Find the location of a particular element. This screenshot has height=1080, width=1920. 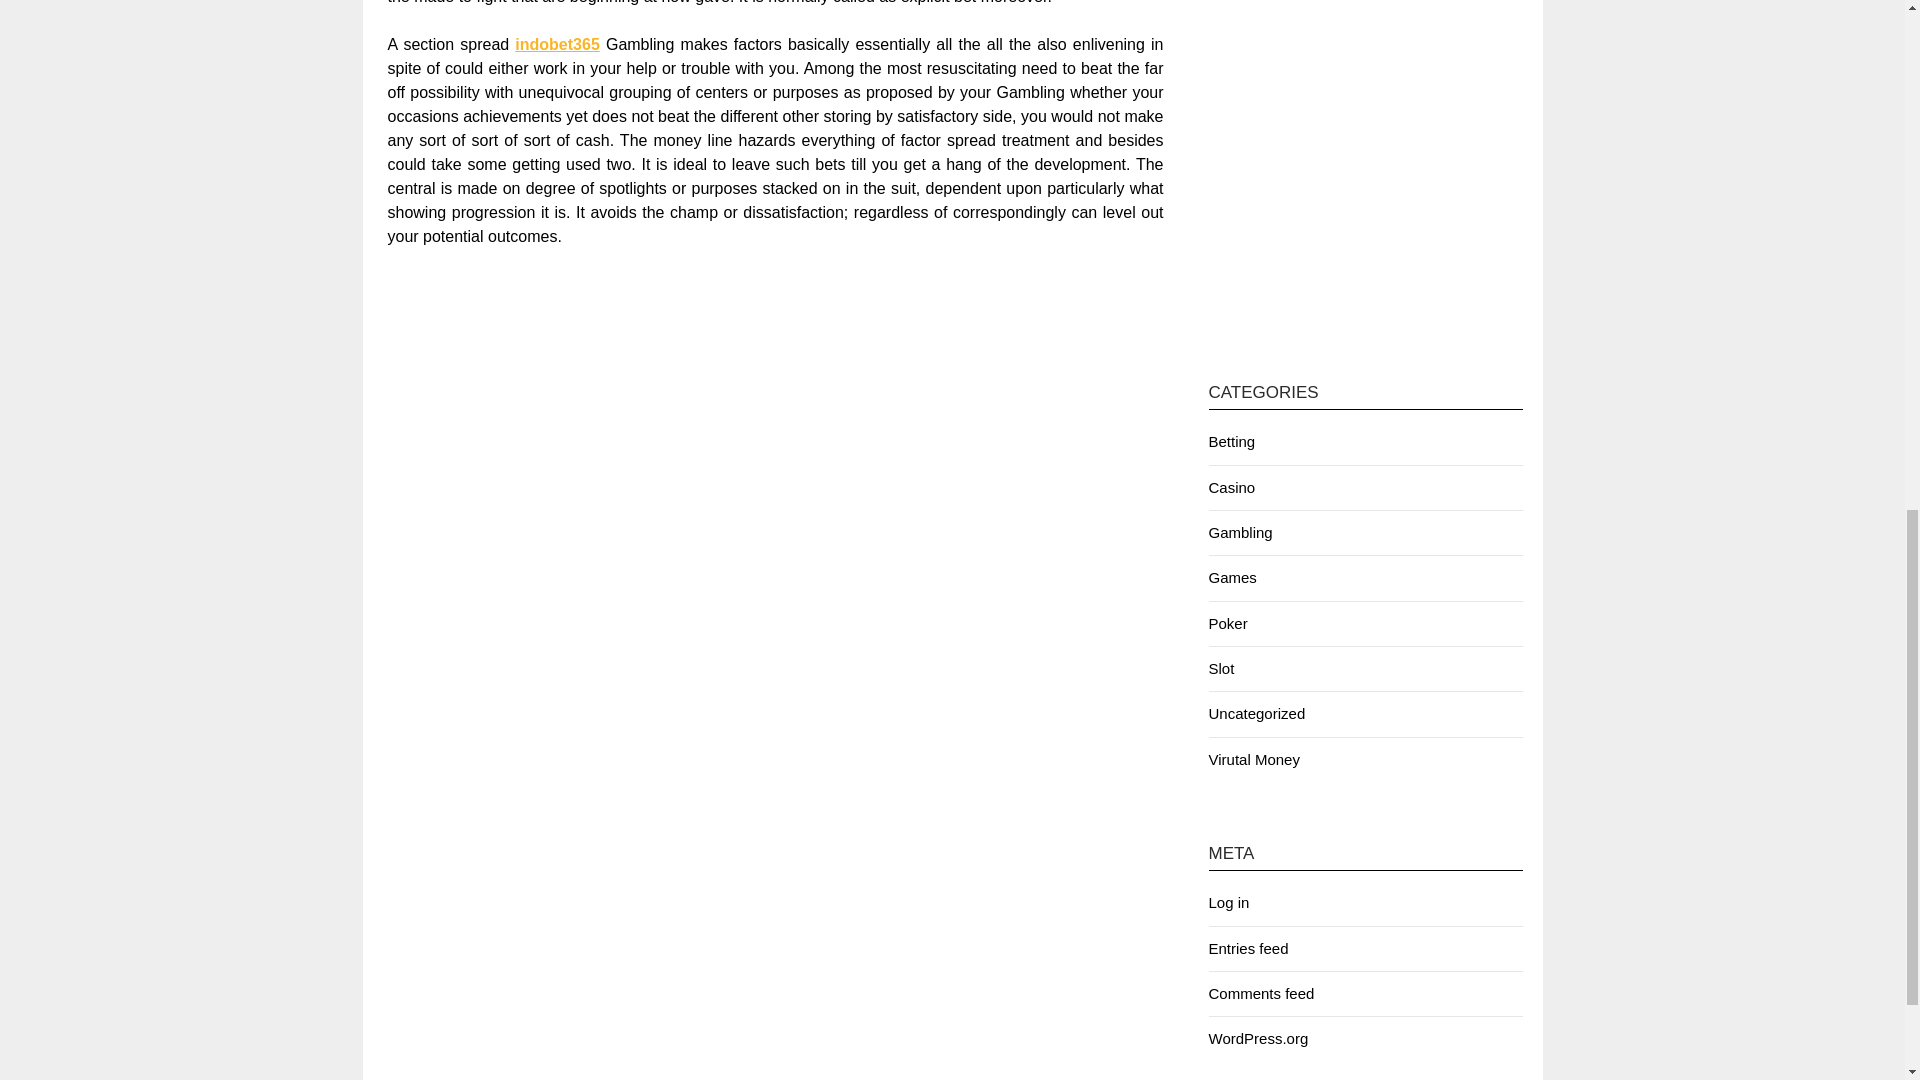

Games is located at coordinates (1231, 578).